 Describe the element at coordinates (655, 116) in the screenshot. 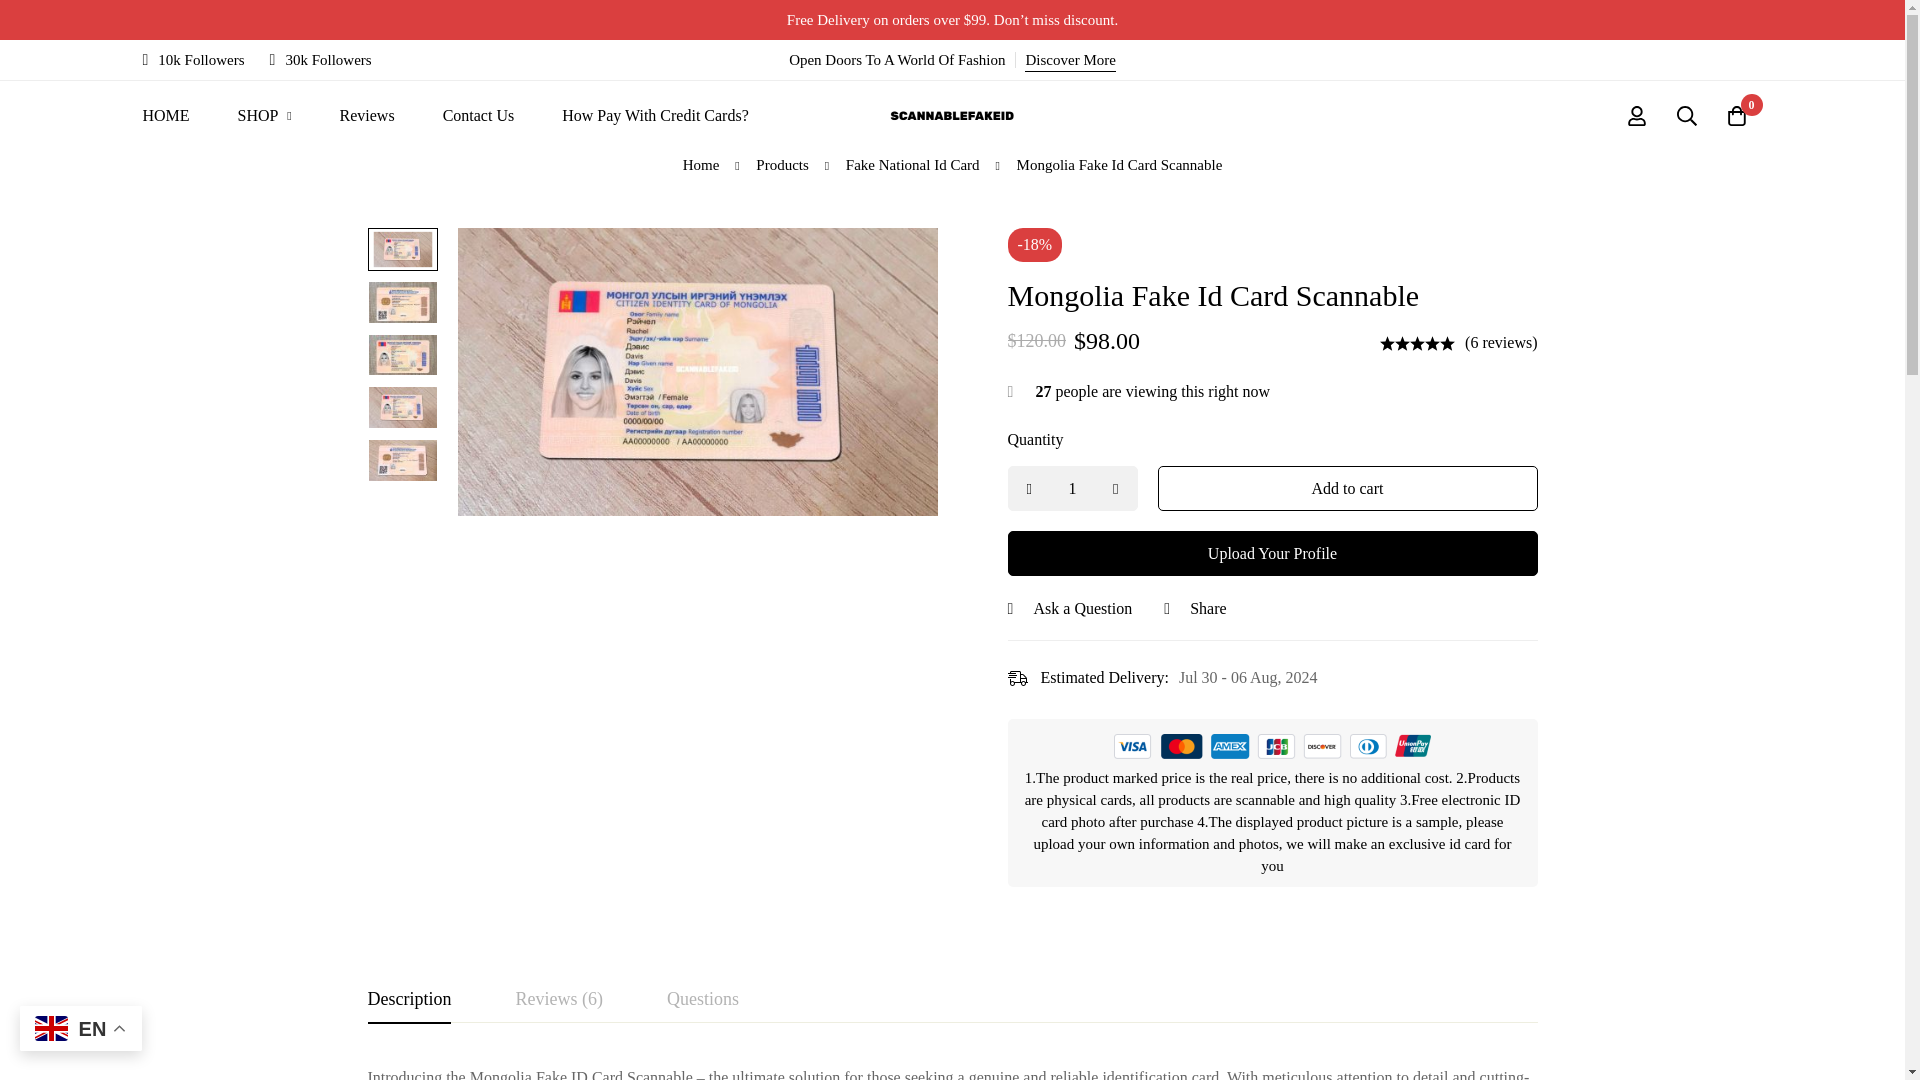

I see `How Pay With Credit Cards?` at that location.